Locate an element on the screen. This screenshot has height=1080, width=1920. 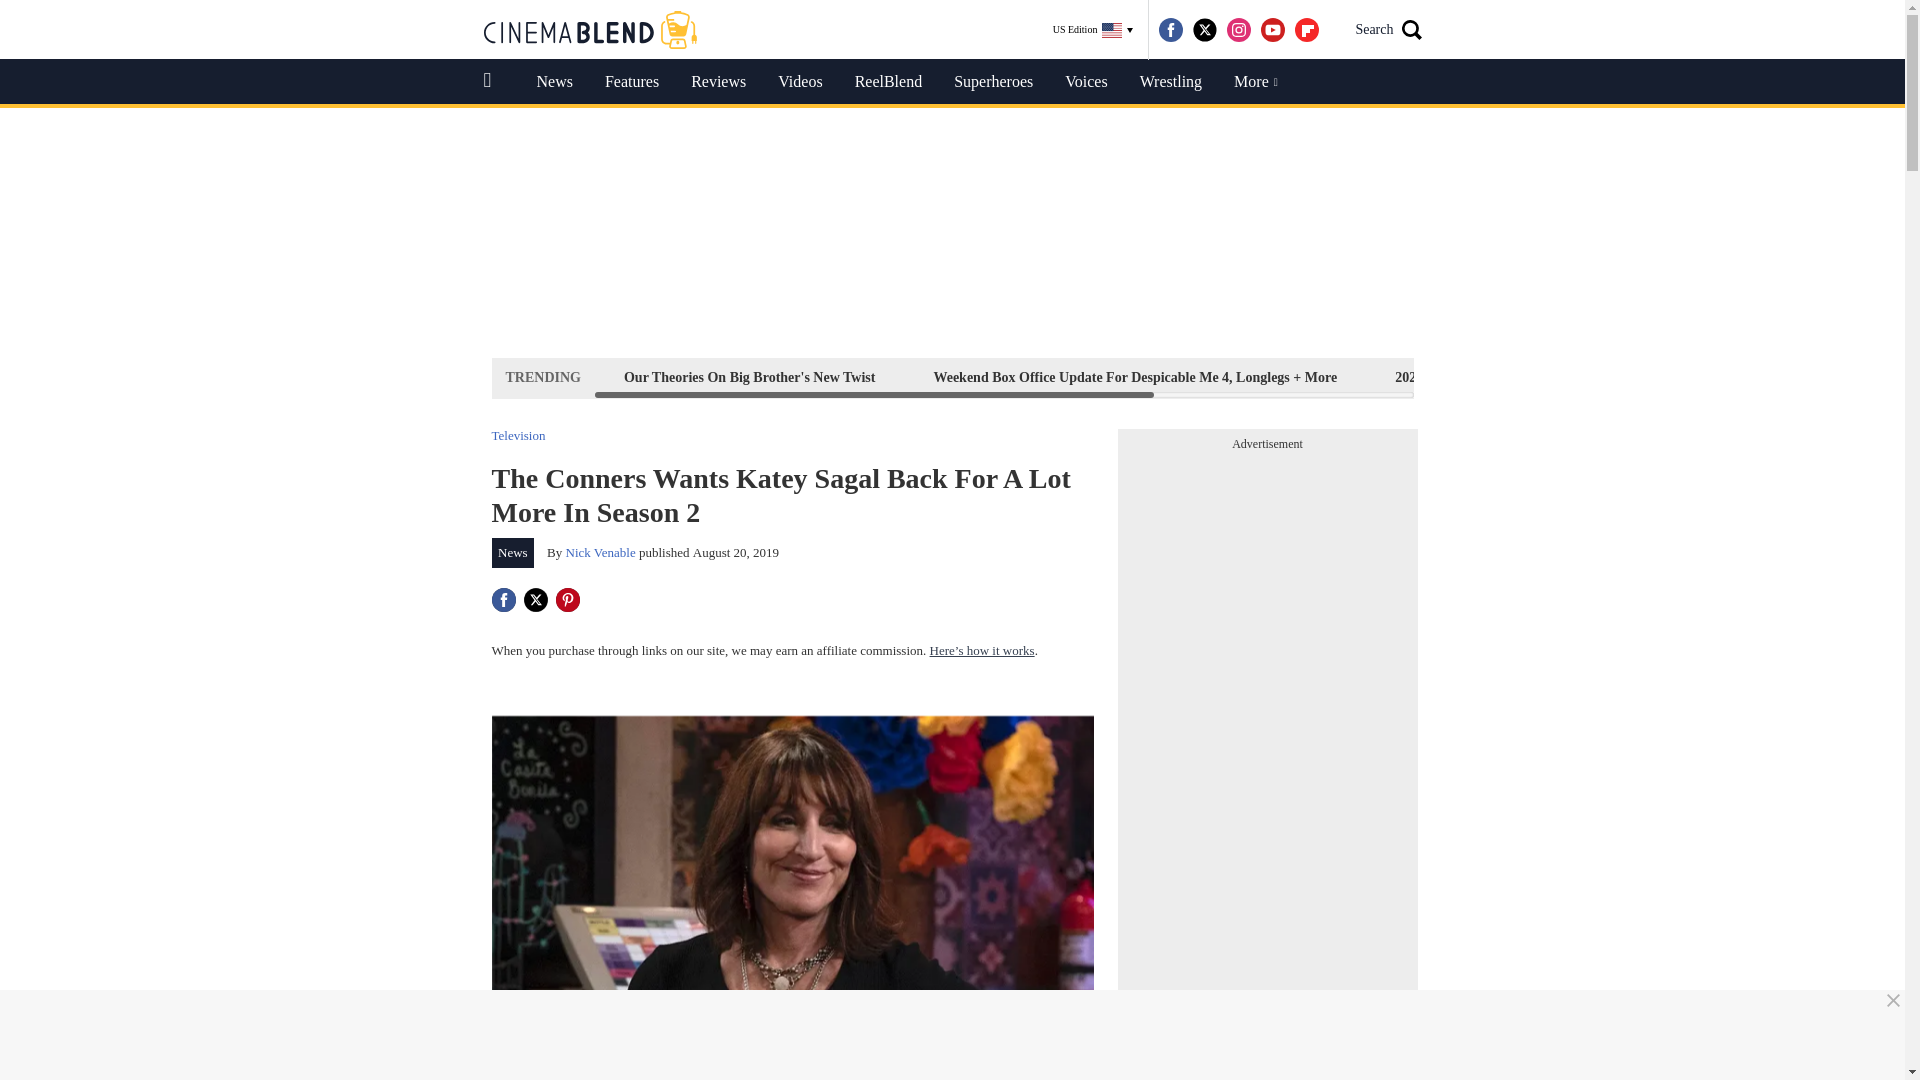
2024 Upcoming Movies is located at coordinates (1464, 377).